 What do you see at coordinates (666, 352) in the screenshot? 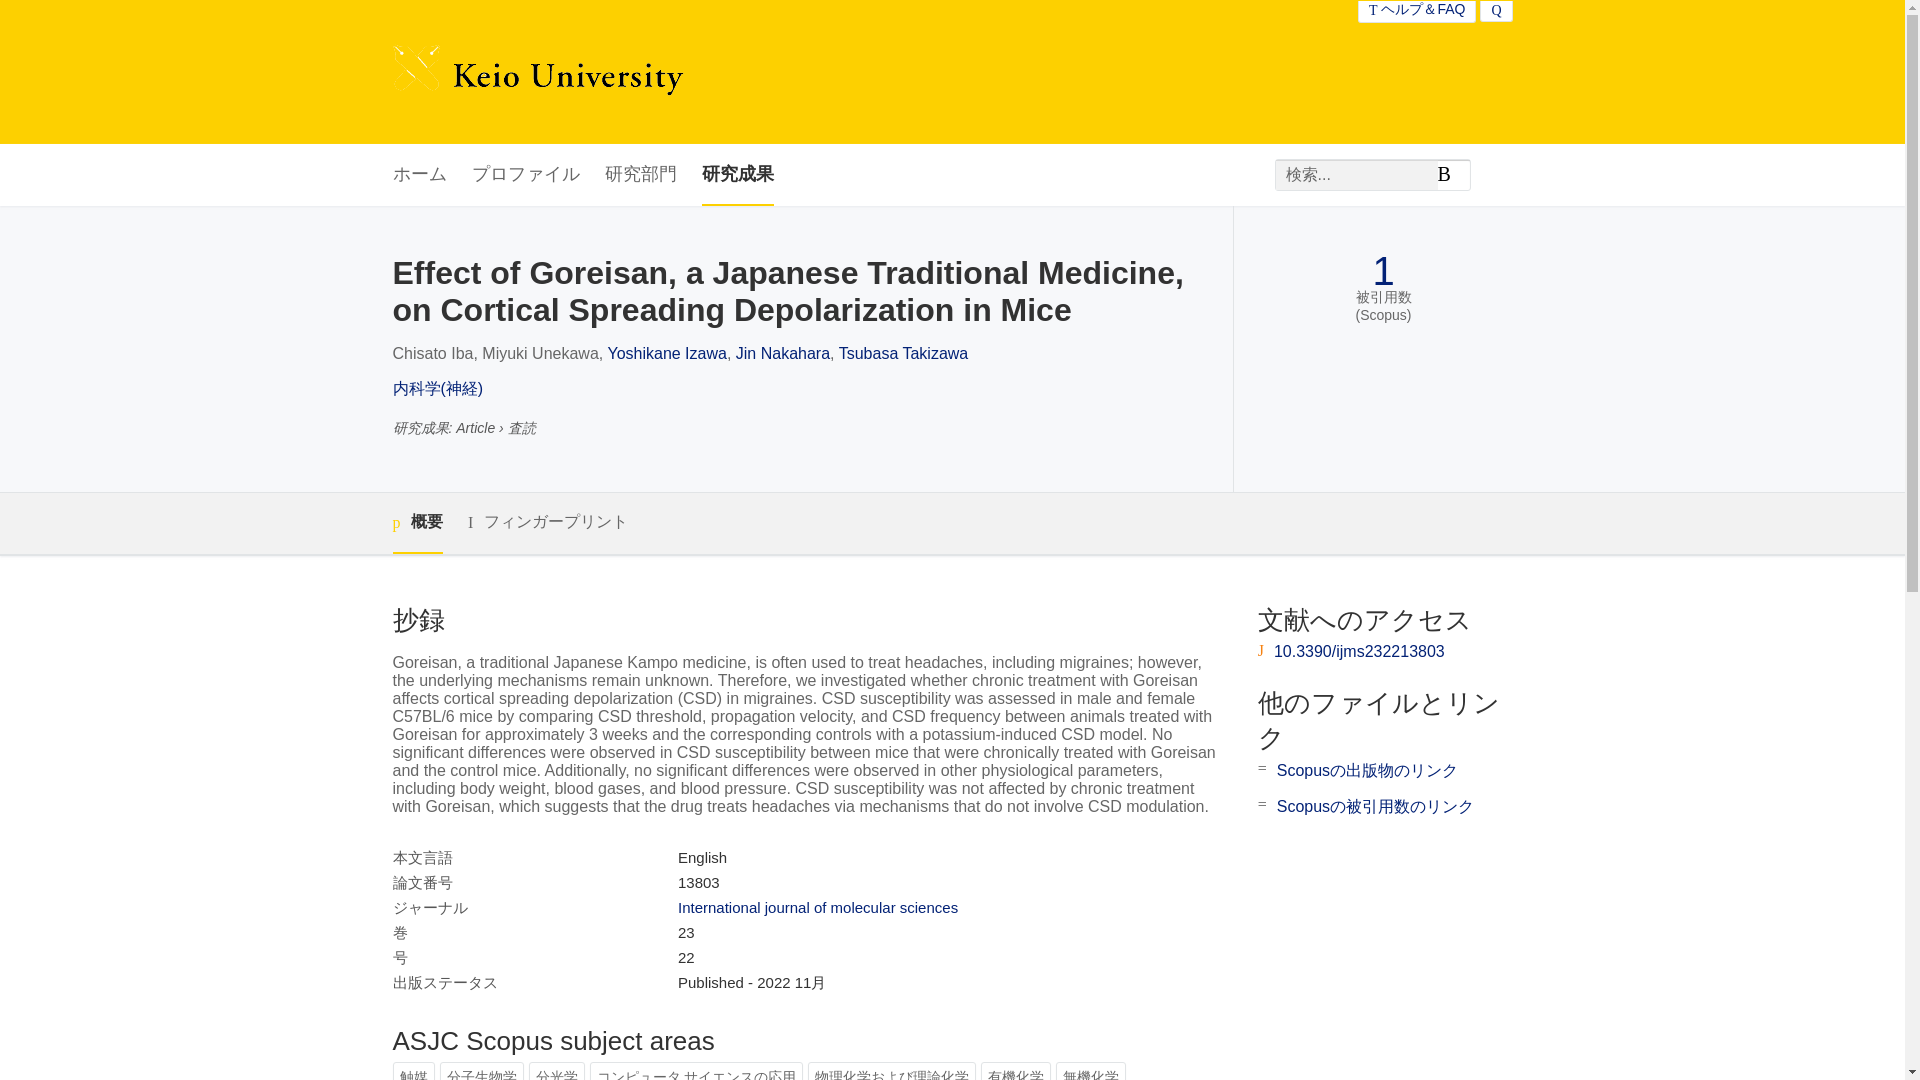
I see `Yoshikane Izawa` at bounding box center [666, 352].